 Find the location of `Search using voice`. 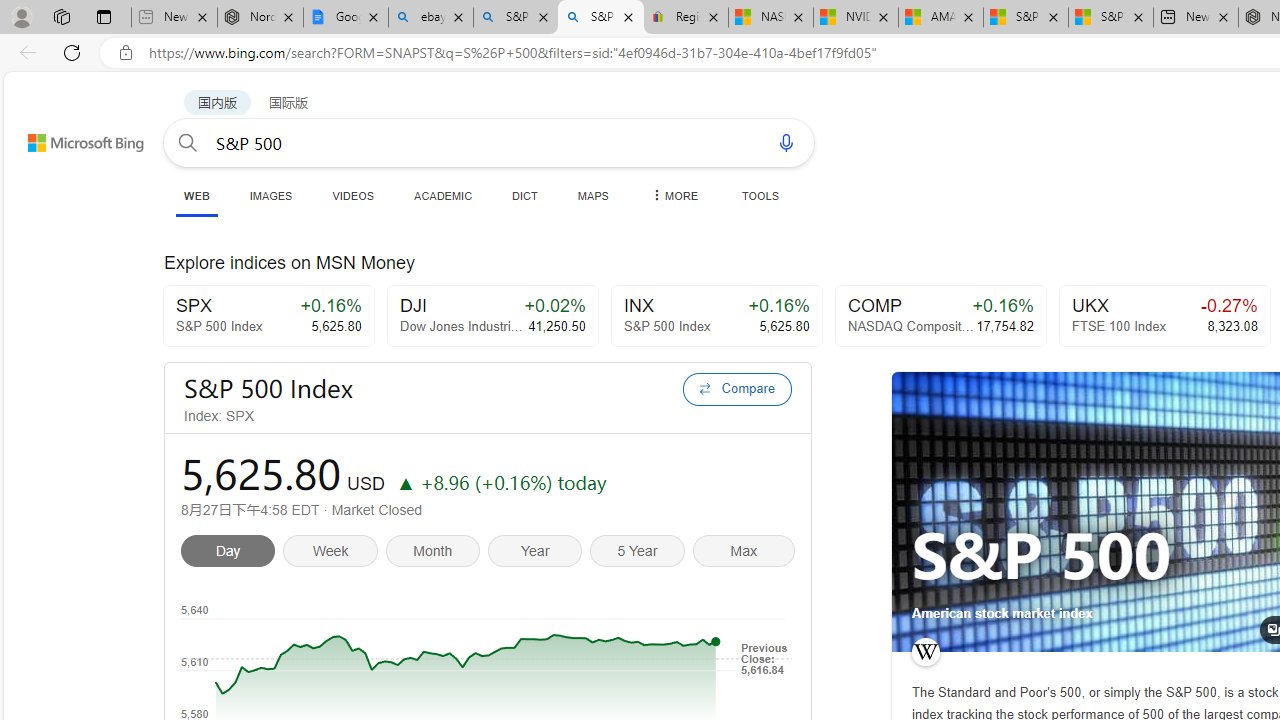

Search using voice is located at coordinates (786, 142).